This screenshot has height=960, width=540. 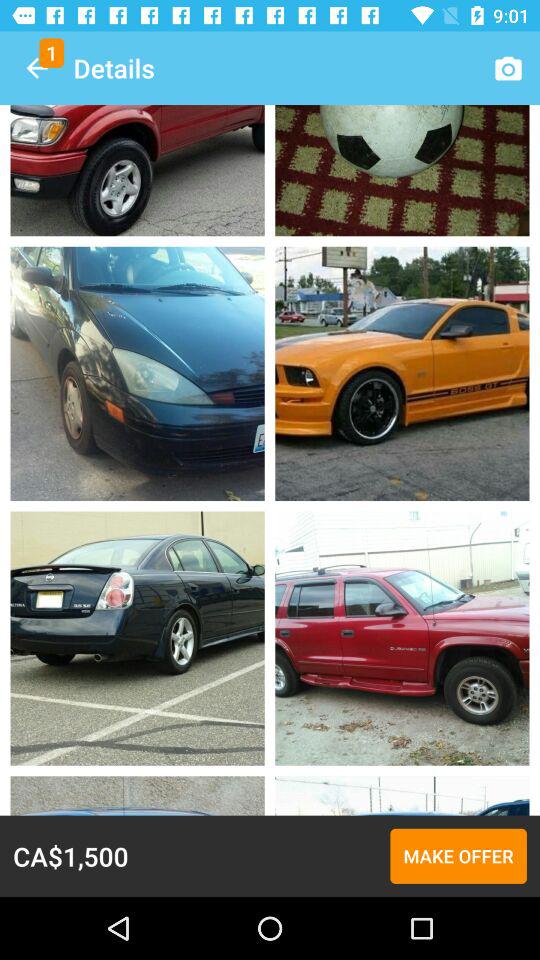 What do you see at coordinates (458, 856) in the screenshot?
I see `open the icon next to ca$1,500 icon` at bounding box center [458, 856].